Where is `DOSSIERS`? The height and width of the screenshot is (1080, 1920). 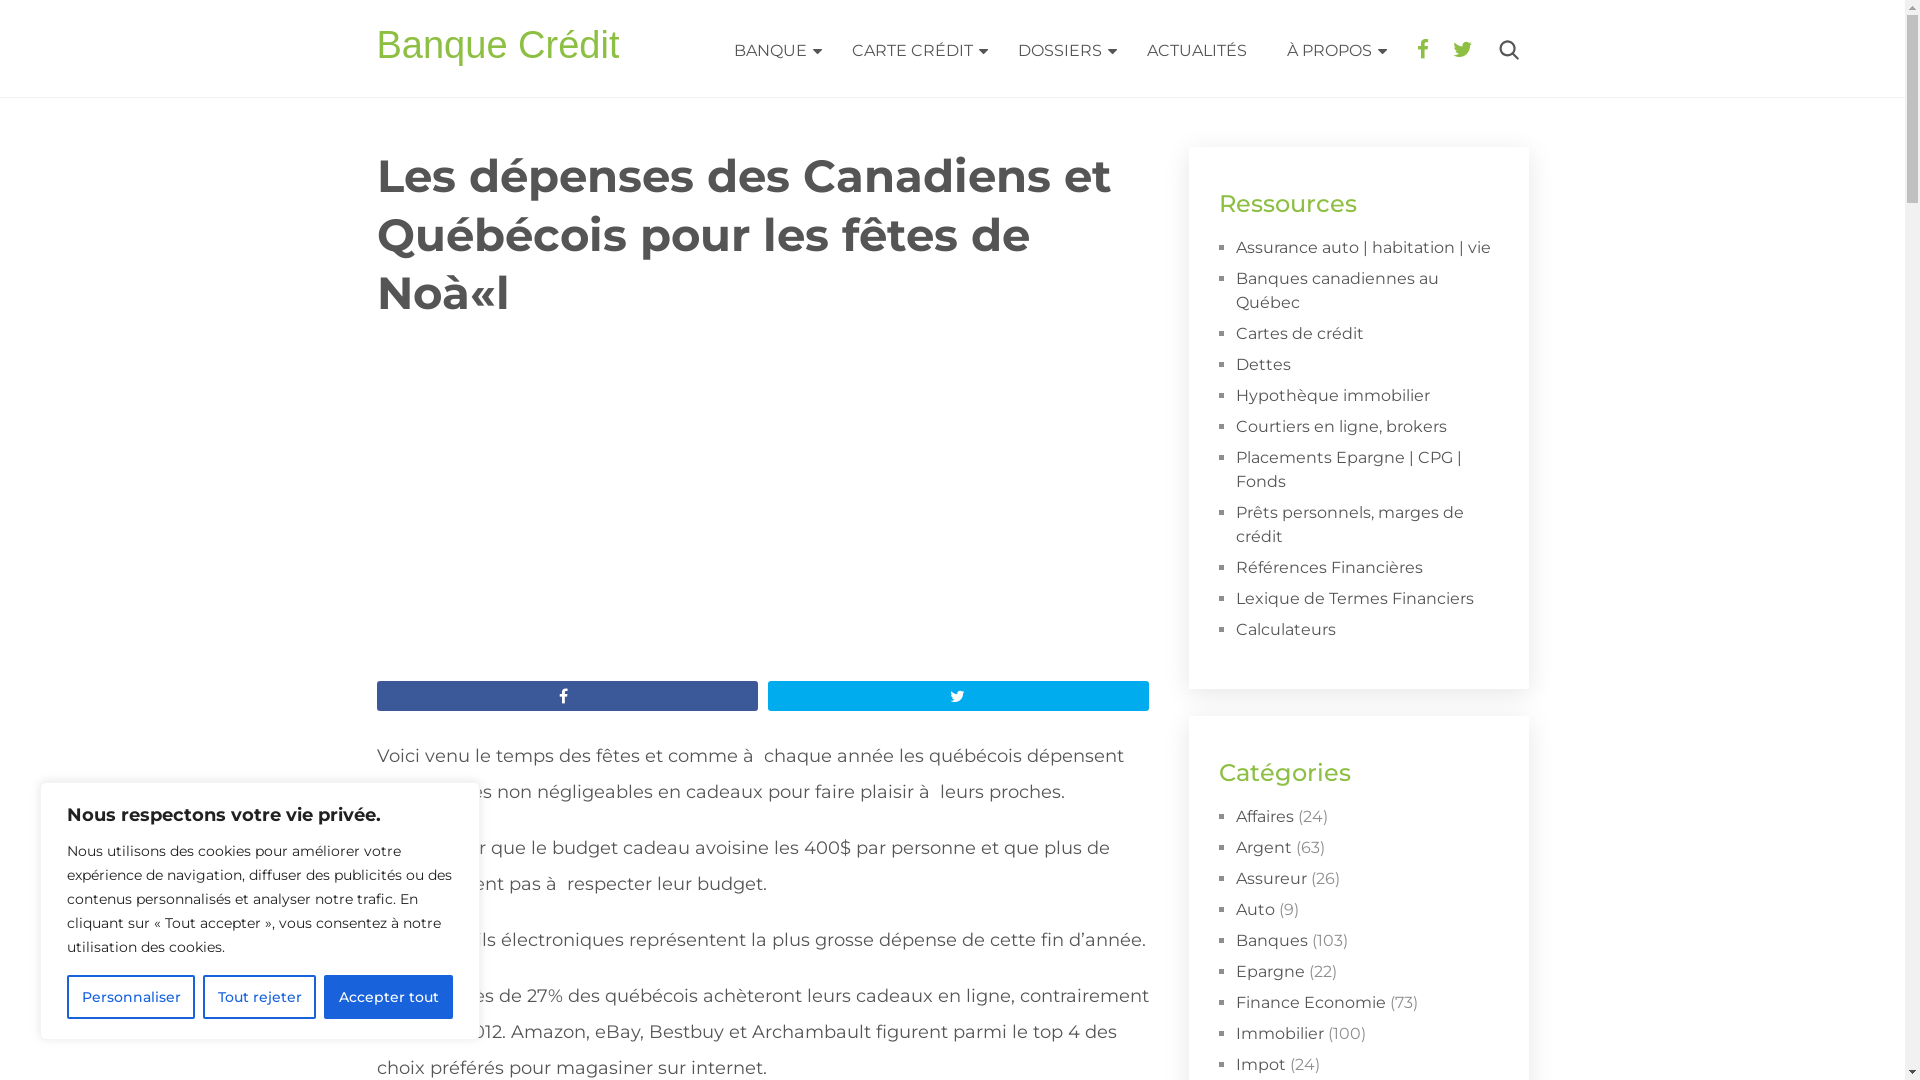 DOSSIERS is located at coordinates (1062, 51).